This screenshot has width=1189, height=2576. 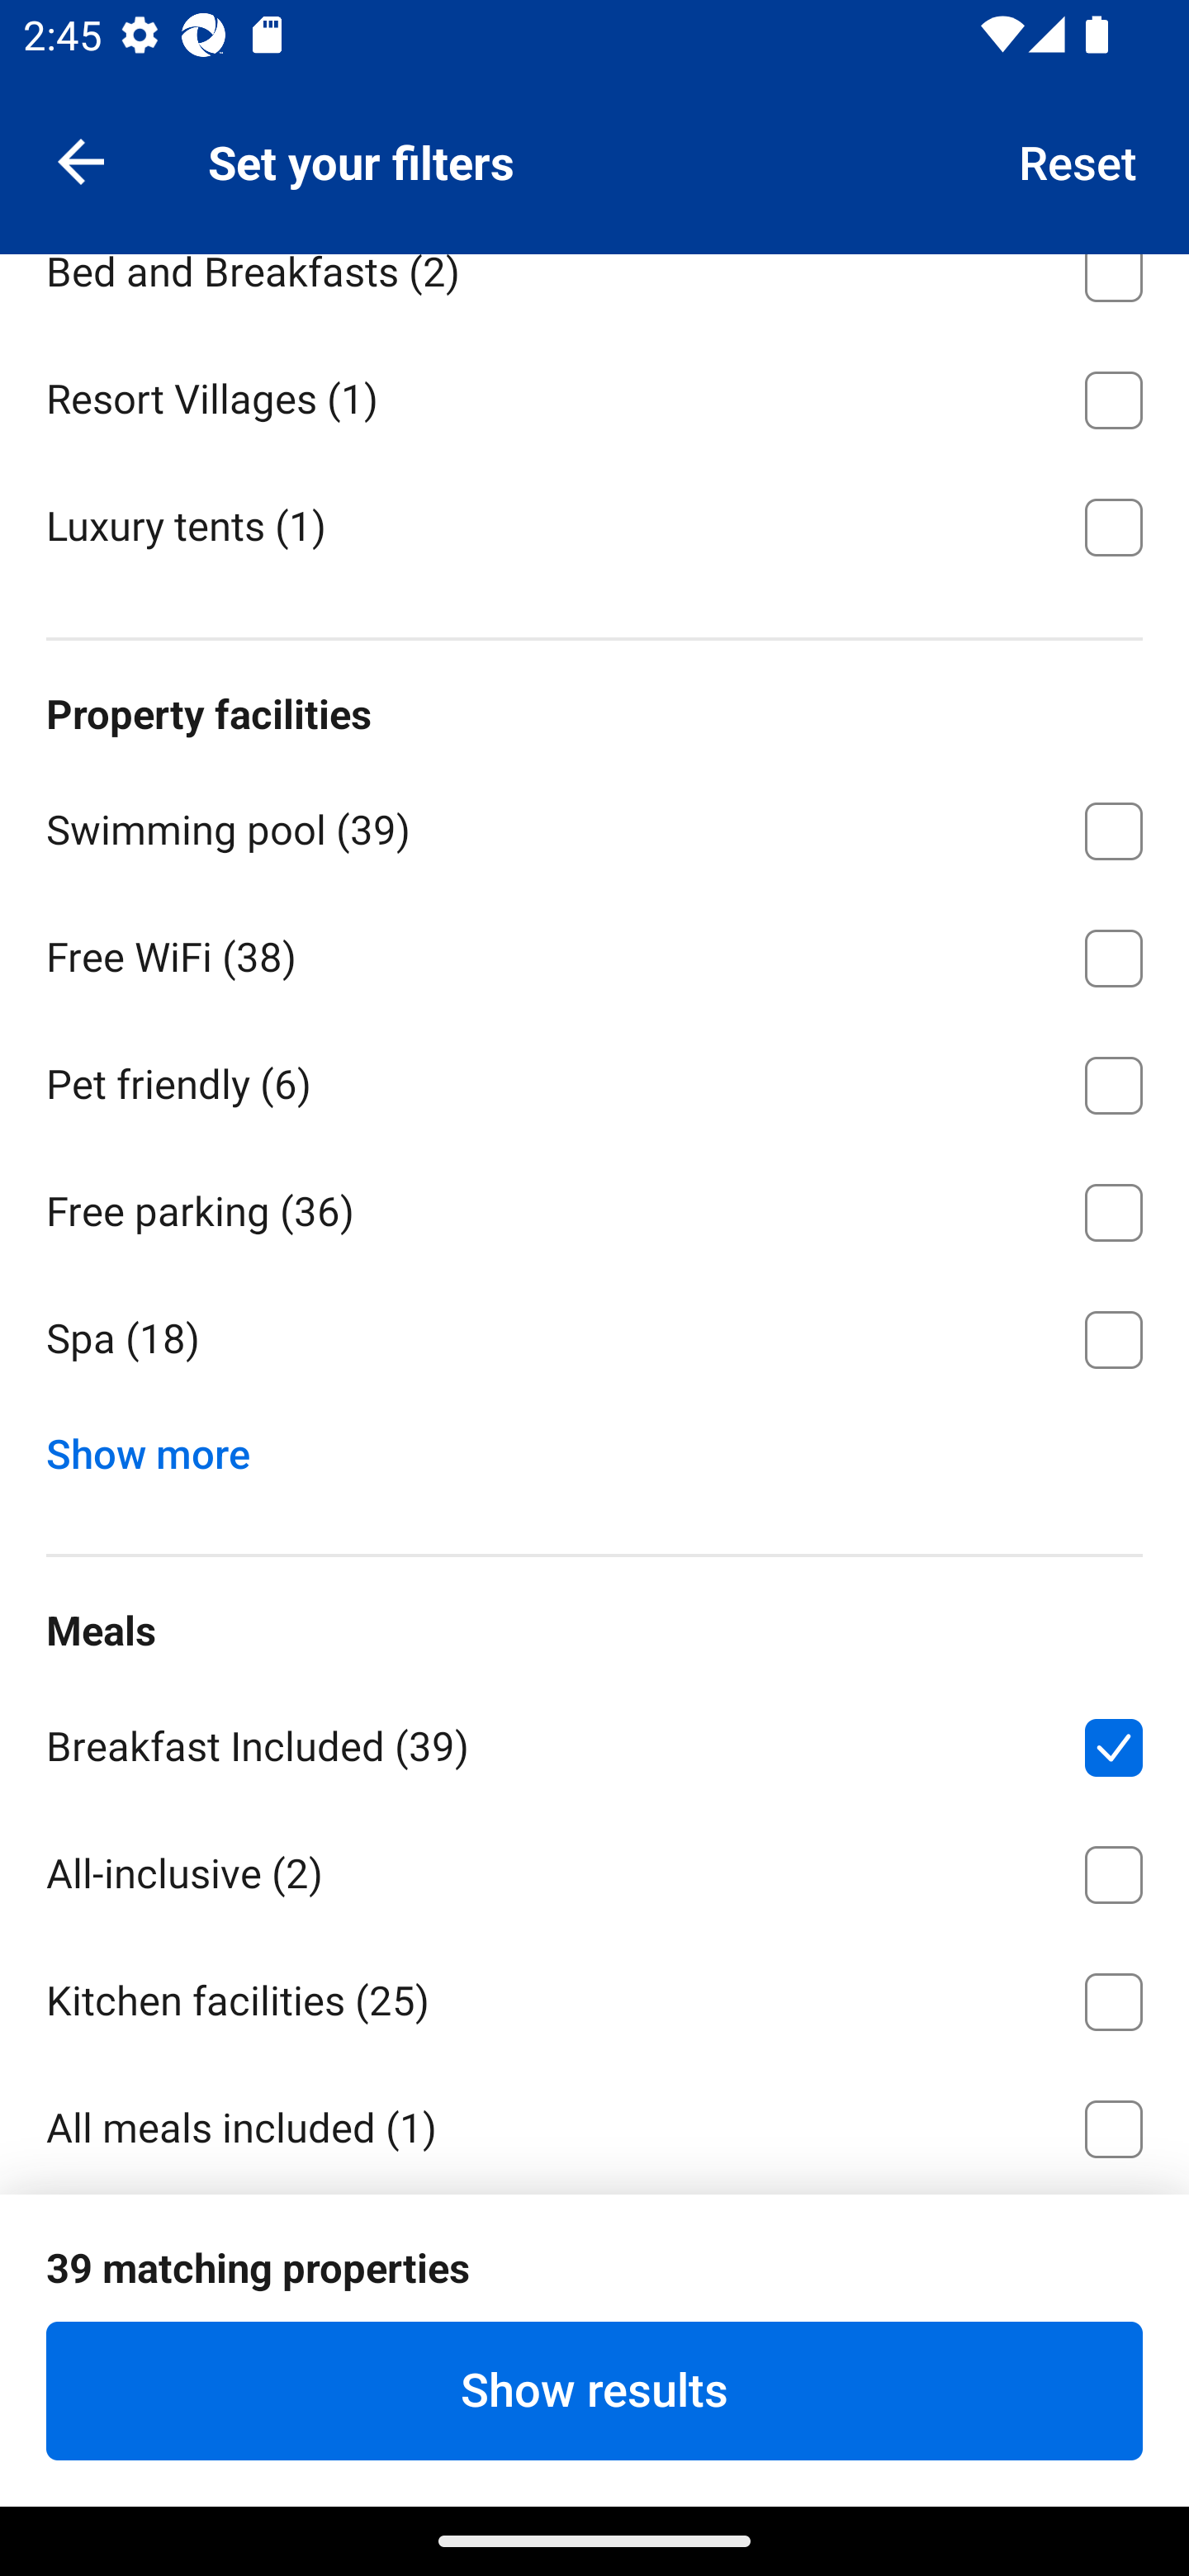 What do you see at coordinates (594, 523) in the screenshot?
I see `Luxury tents ⁦(1)` at bounding box center [594, 523].